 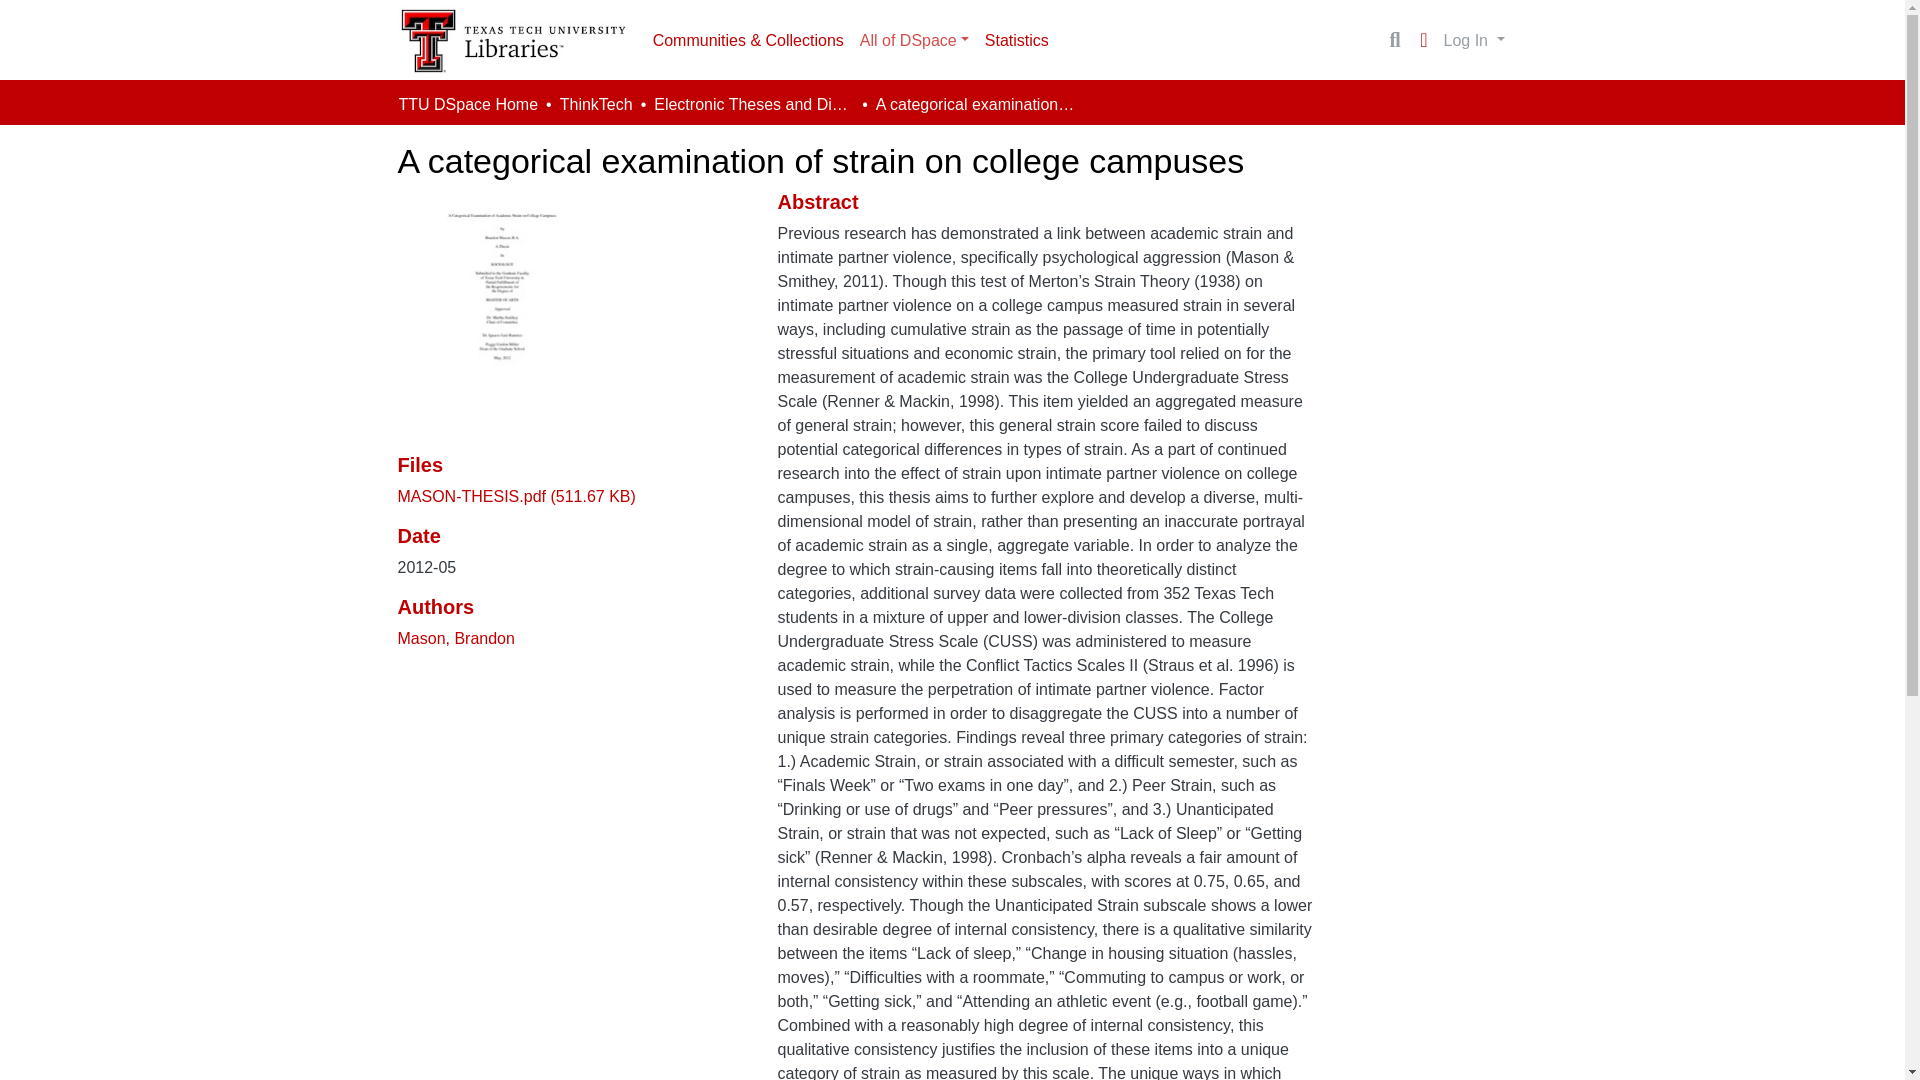 I want to click on Electronic Theses and Dissertations, so click(x=754, y=104).